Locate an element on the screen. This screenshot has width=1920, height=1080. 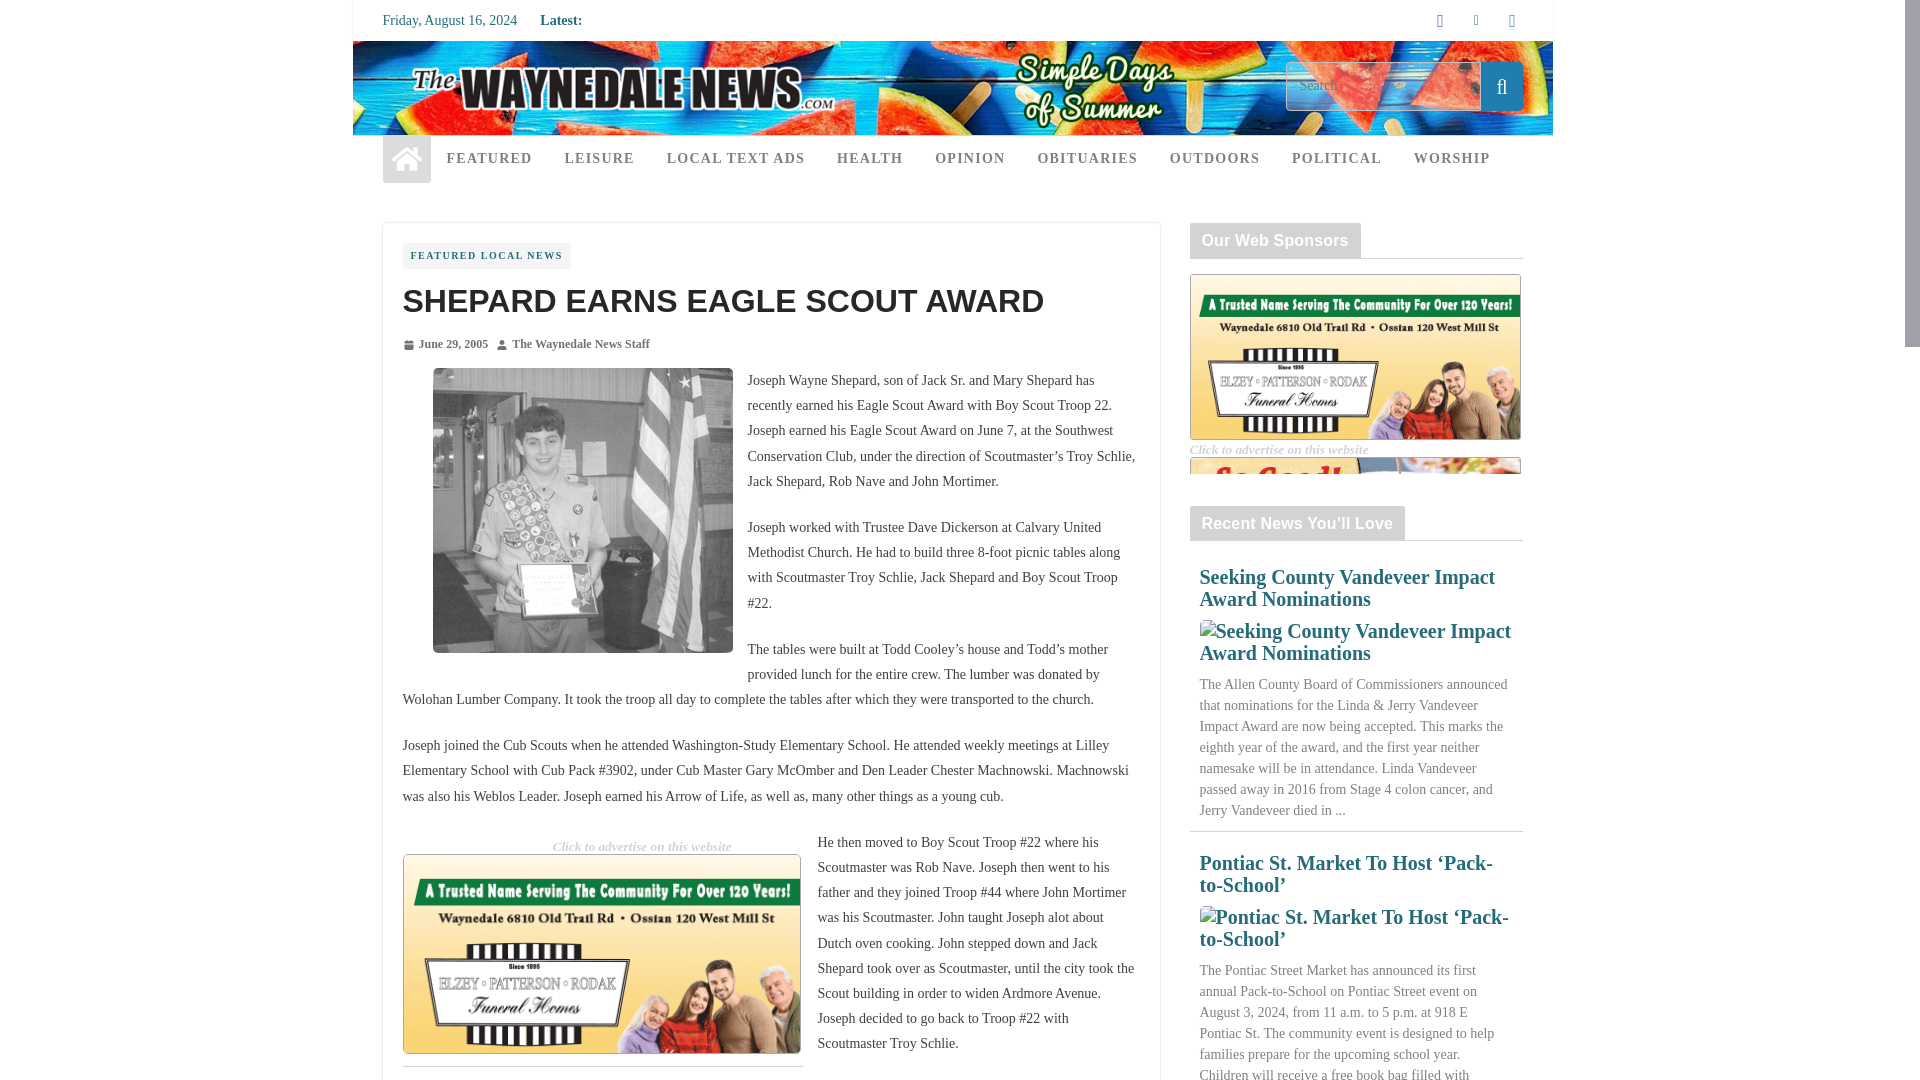
HEALTH is located at coordinates (870, 158).